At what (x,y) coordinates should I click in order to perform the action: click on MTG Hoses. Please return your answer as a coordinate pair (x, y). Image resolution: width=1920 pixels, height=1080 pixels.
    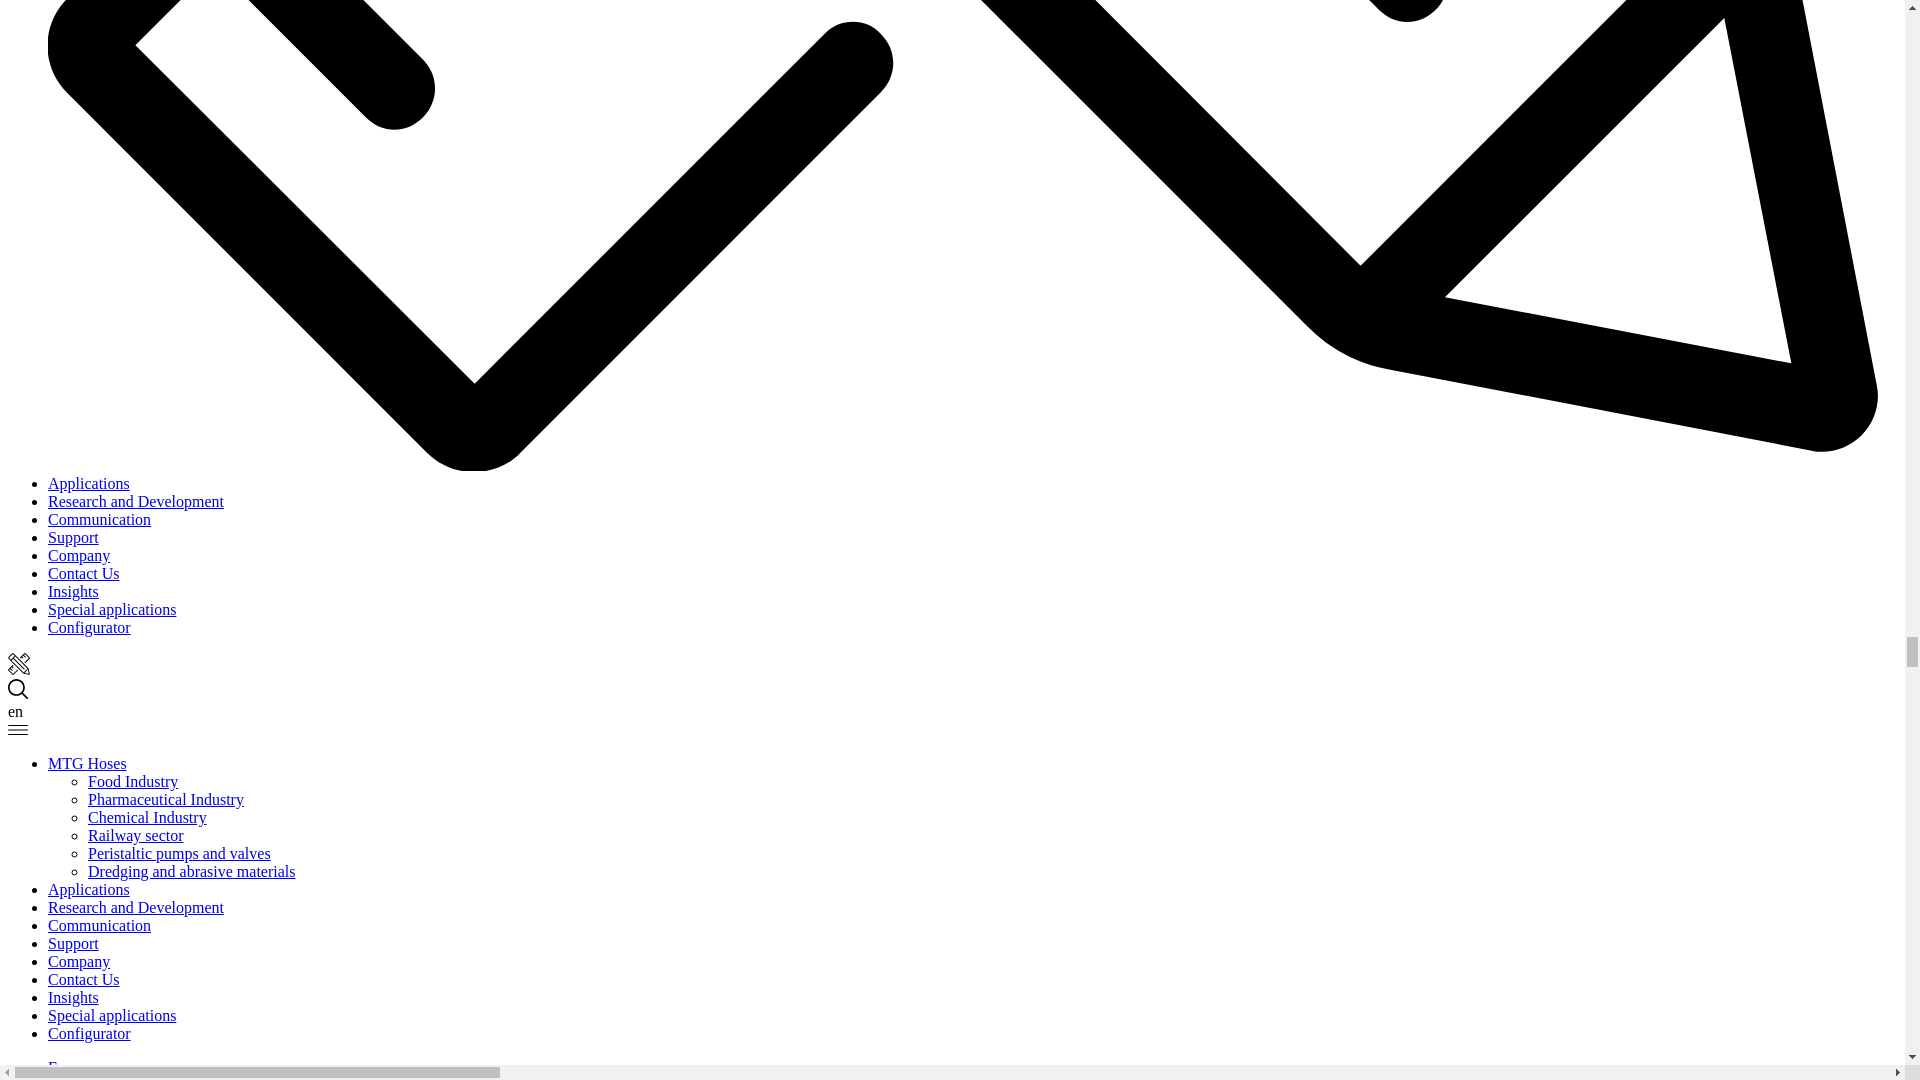
    Looking at the image, I should click on (87, 763).